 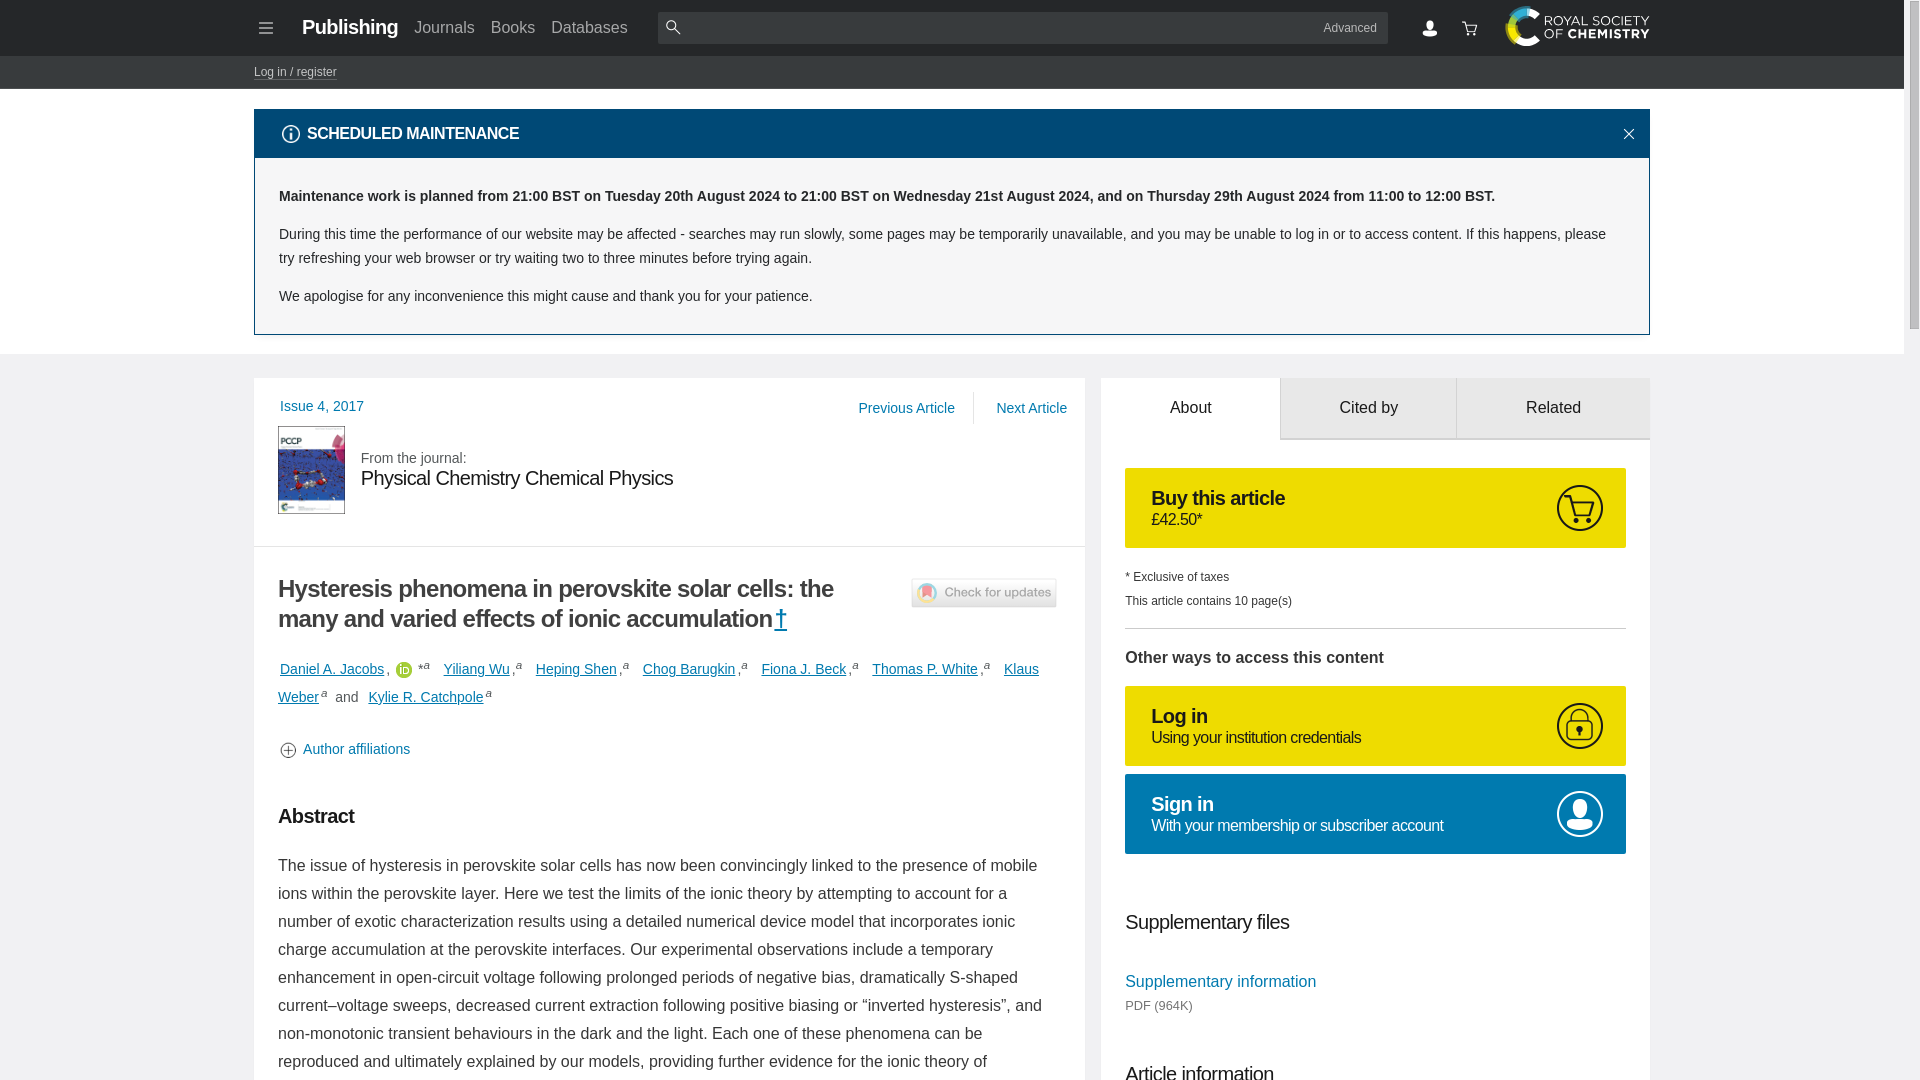 What do you see at coordinates (924, 668) in the screenshot?
I see `Thomas P. White` at bounding box center [924, 668].